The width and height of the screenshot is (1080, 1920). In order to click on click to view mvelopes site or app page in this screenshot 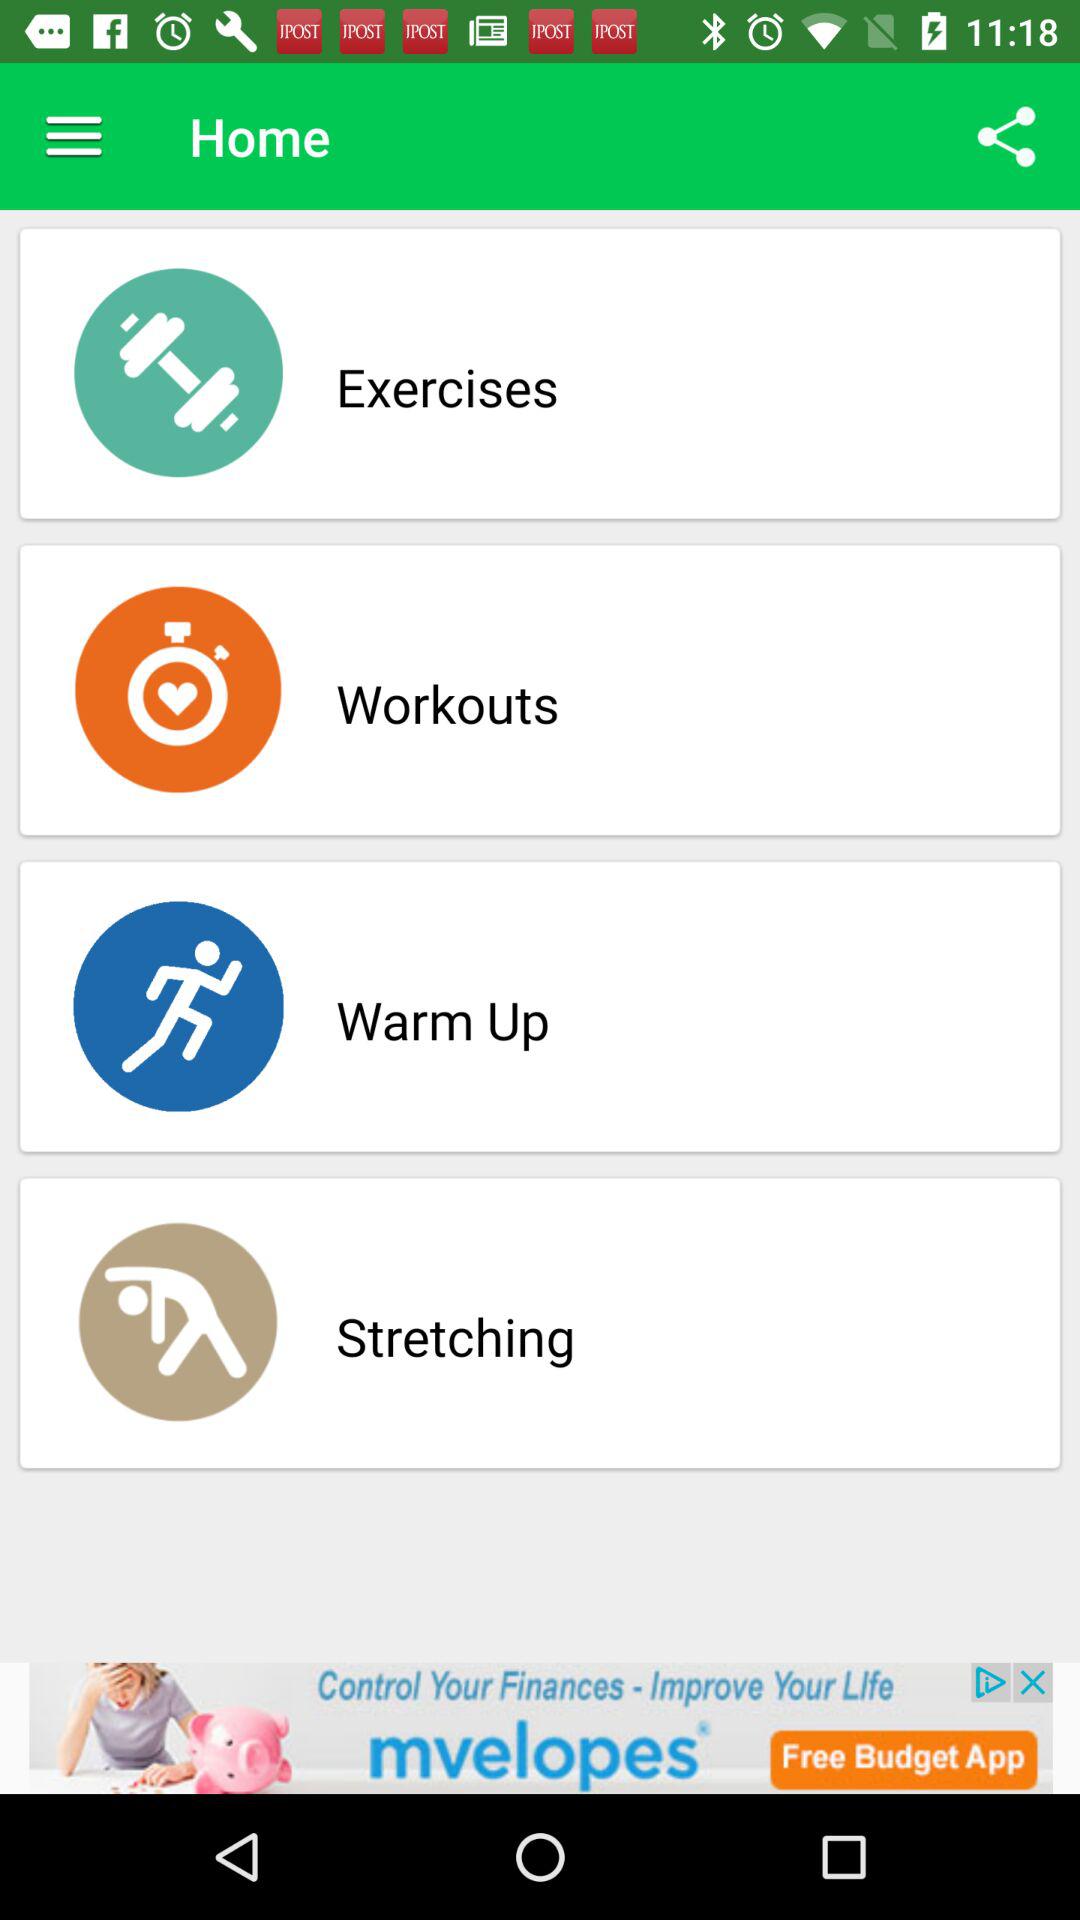, I will do `click(540, 1728)`.